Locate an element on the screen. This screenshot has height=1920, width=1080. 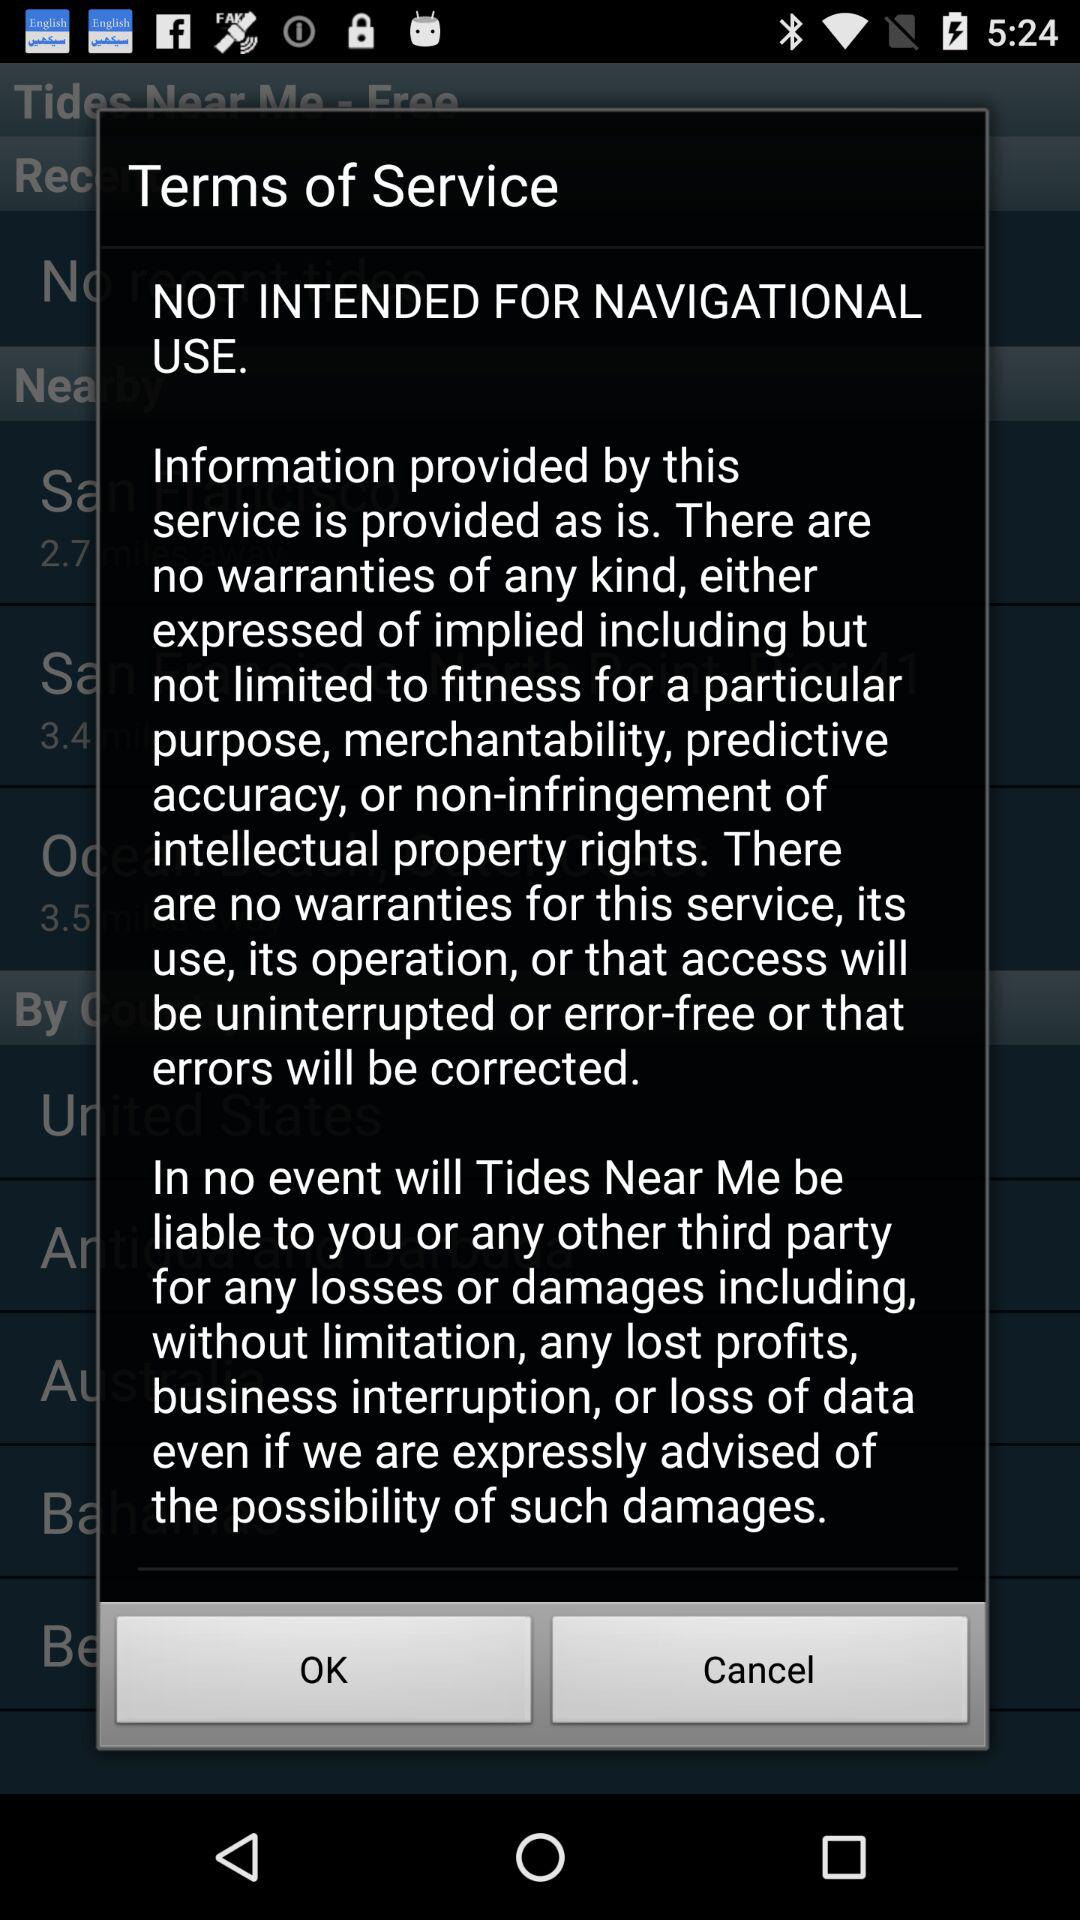
choose the cancel is located at coordinates (760, 1675).